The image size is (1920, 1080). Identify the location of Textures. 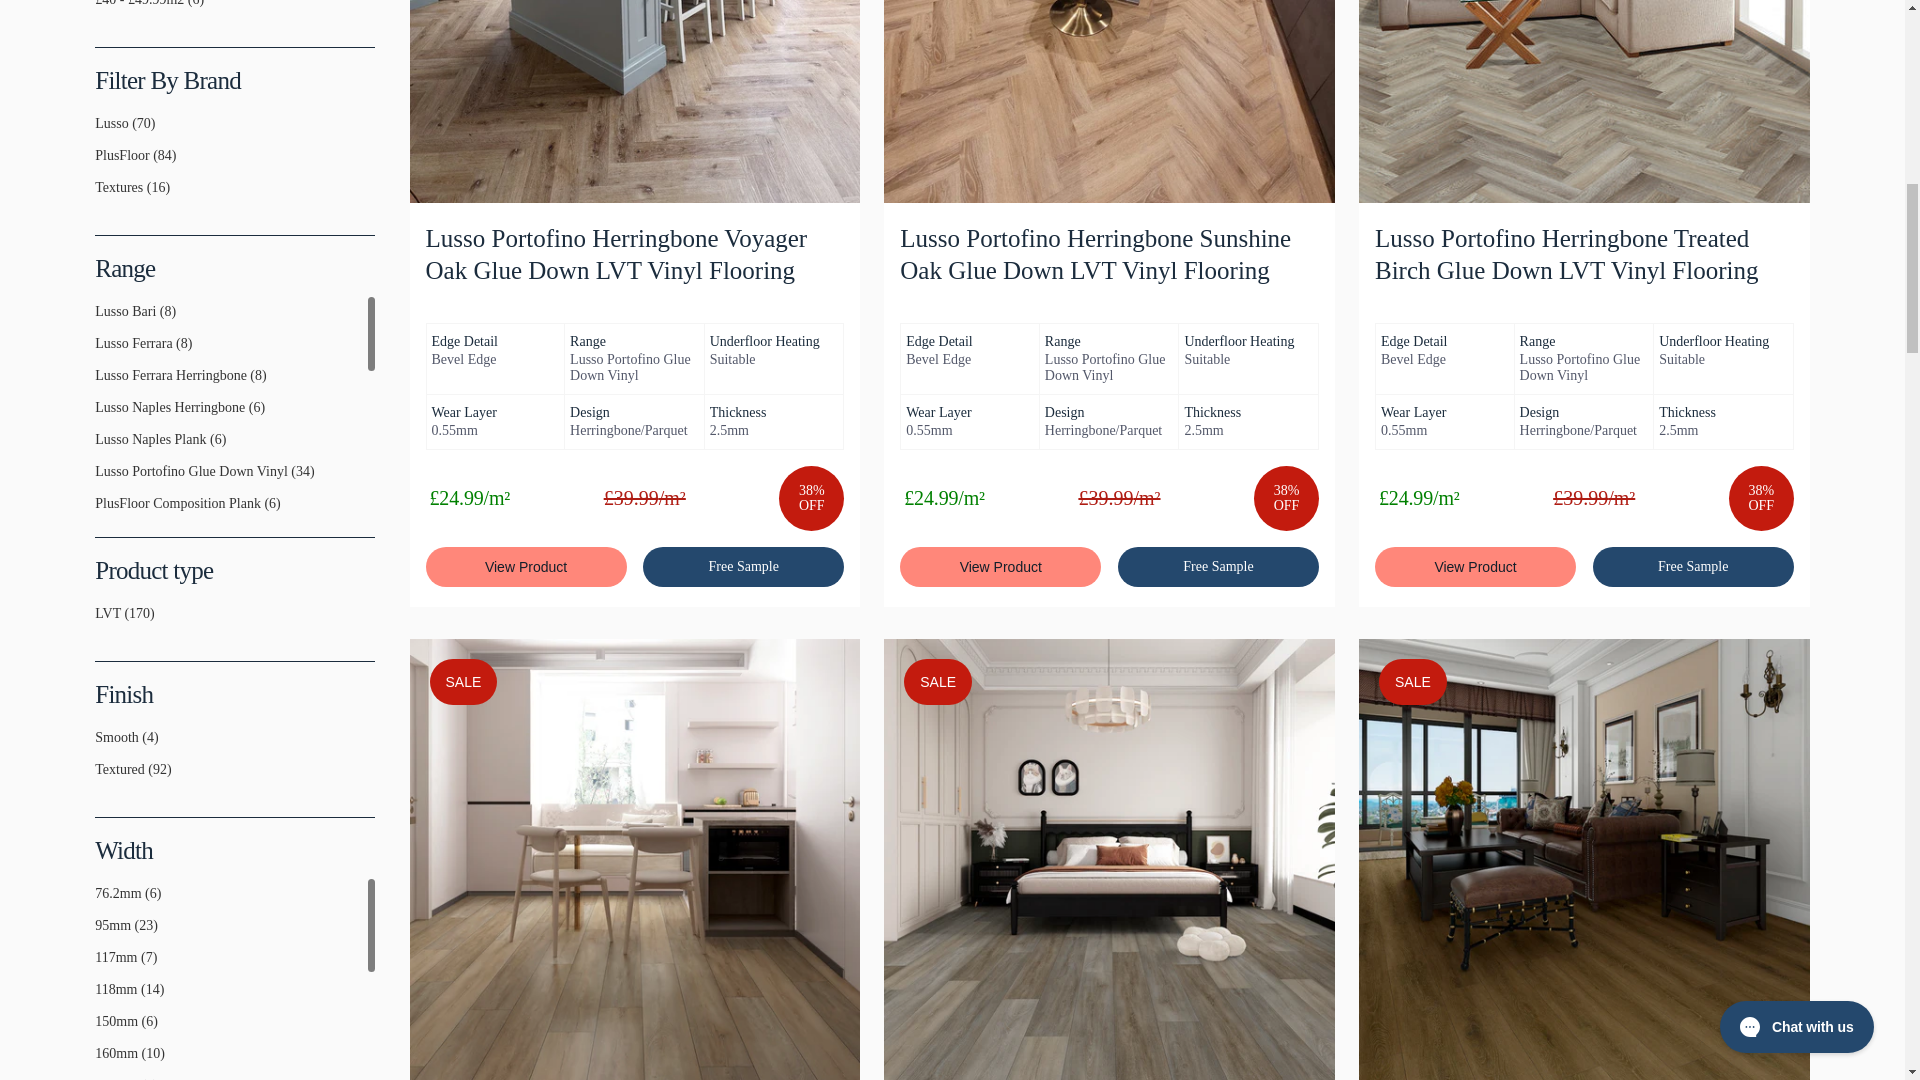
(102, 196).